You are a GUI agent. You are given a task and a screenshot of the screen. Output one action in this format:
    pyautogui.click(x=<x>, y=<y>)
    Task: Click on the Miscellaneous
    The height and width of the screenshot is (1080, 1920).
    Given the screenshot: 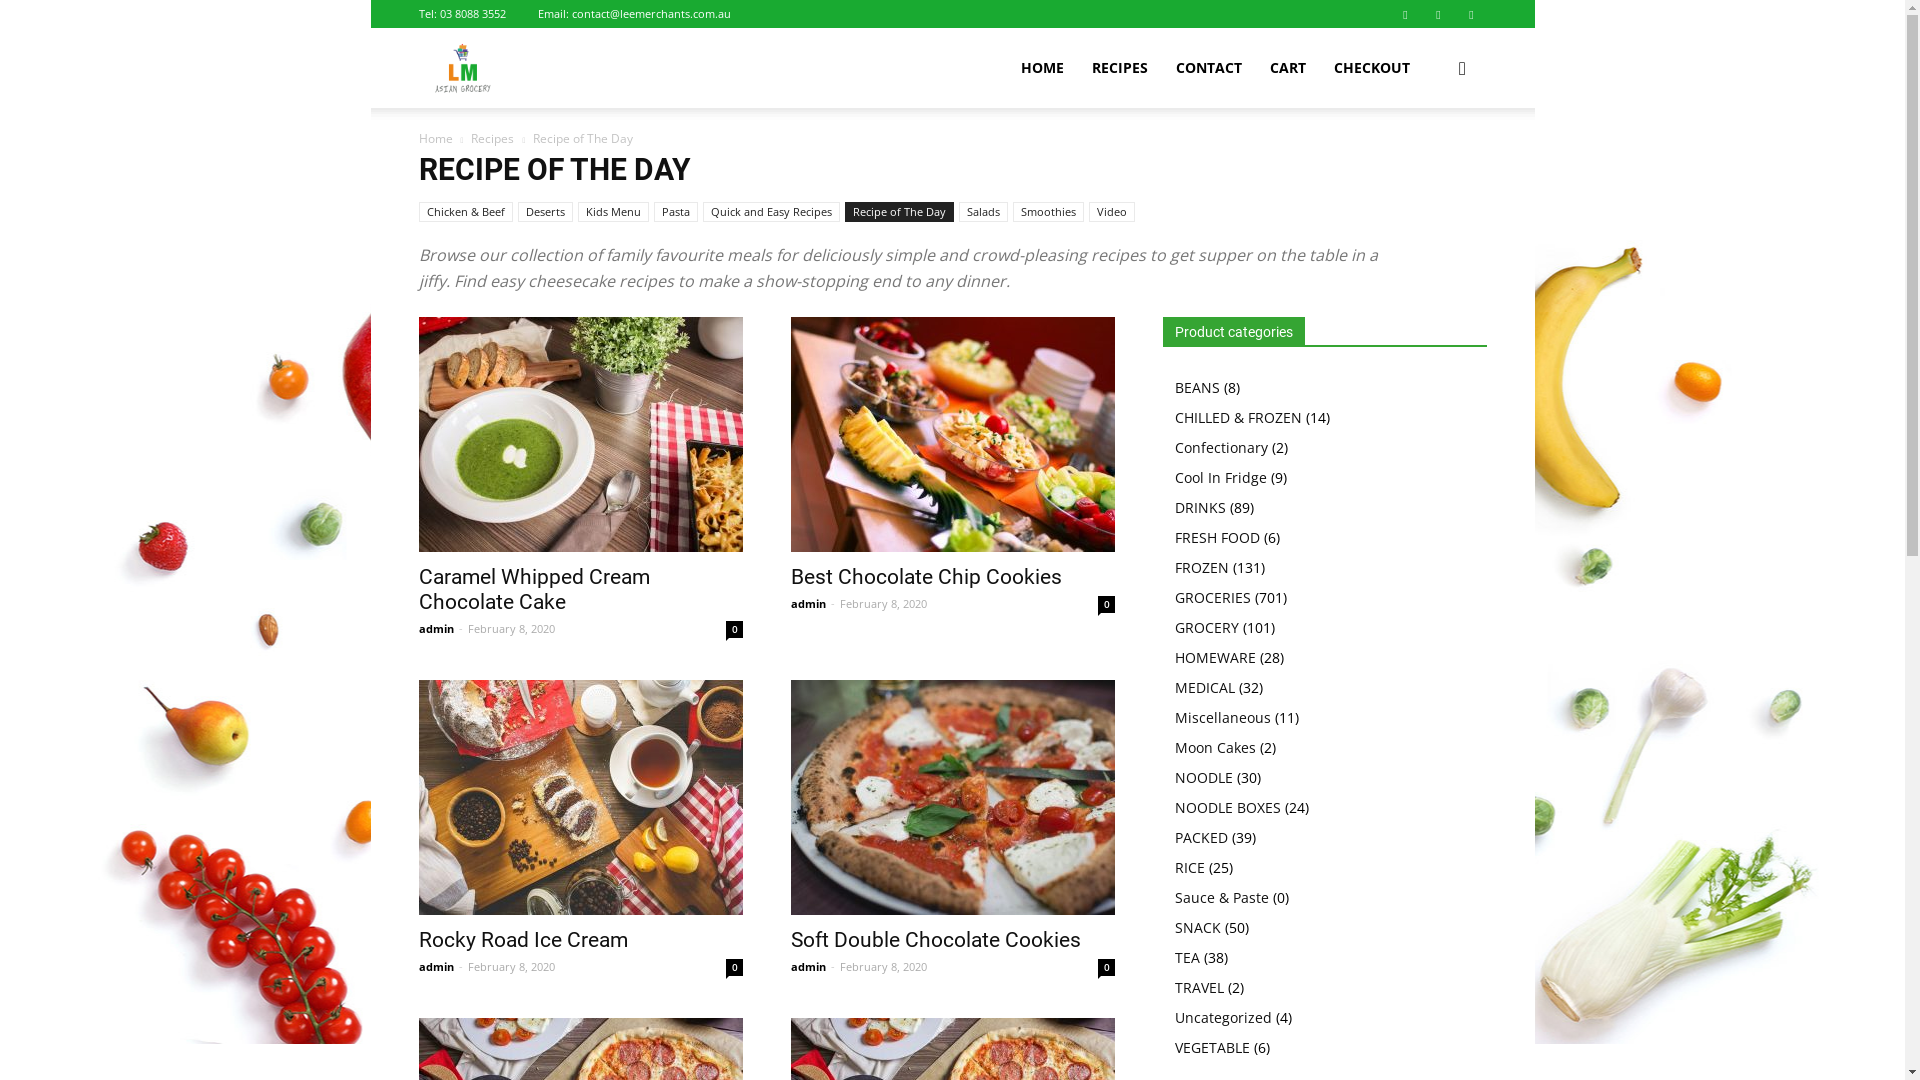 What is the action you would take?
    pyautogui.click(x=1222, y=718)
    